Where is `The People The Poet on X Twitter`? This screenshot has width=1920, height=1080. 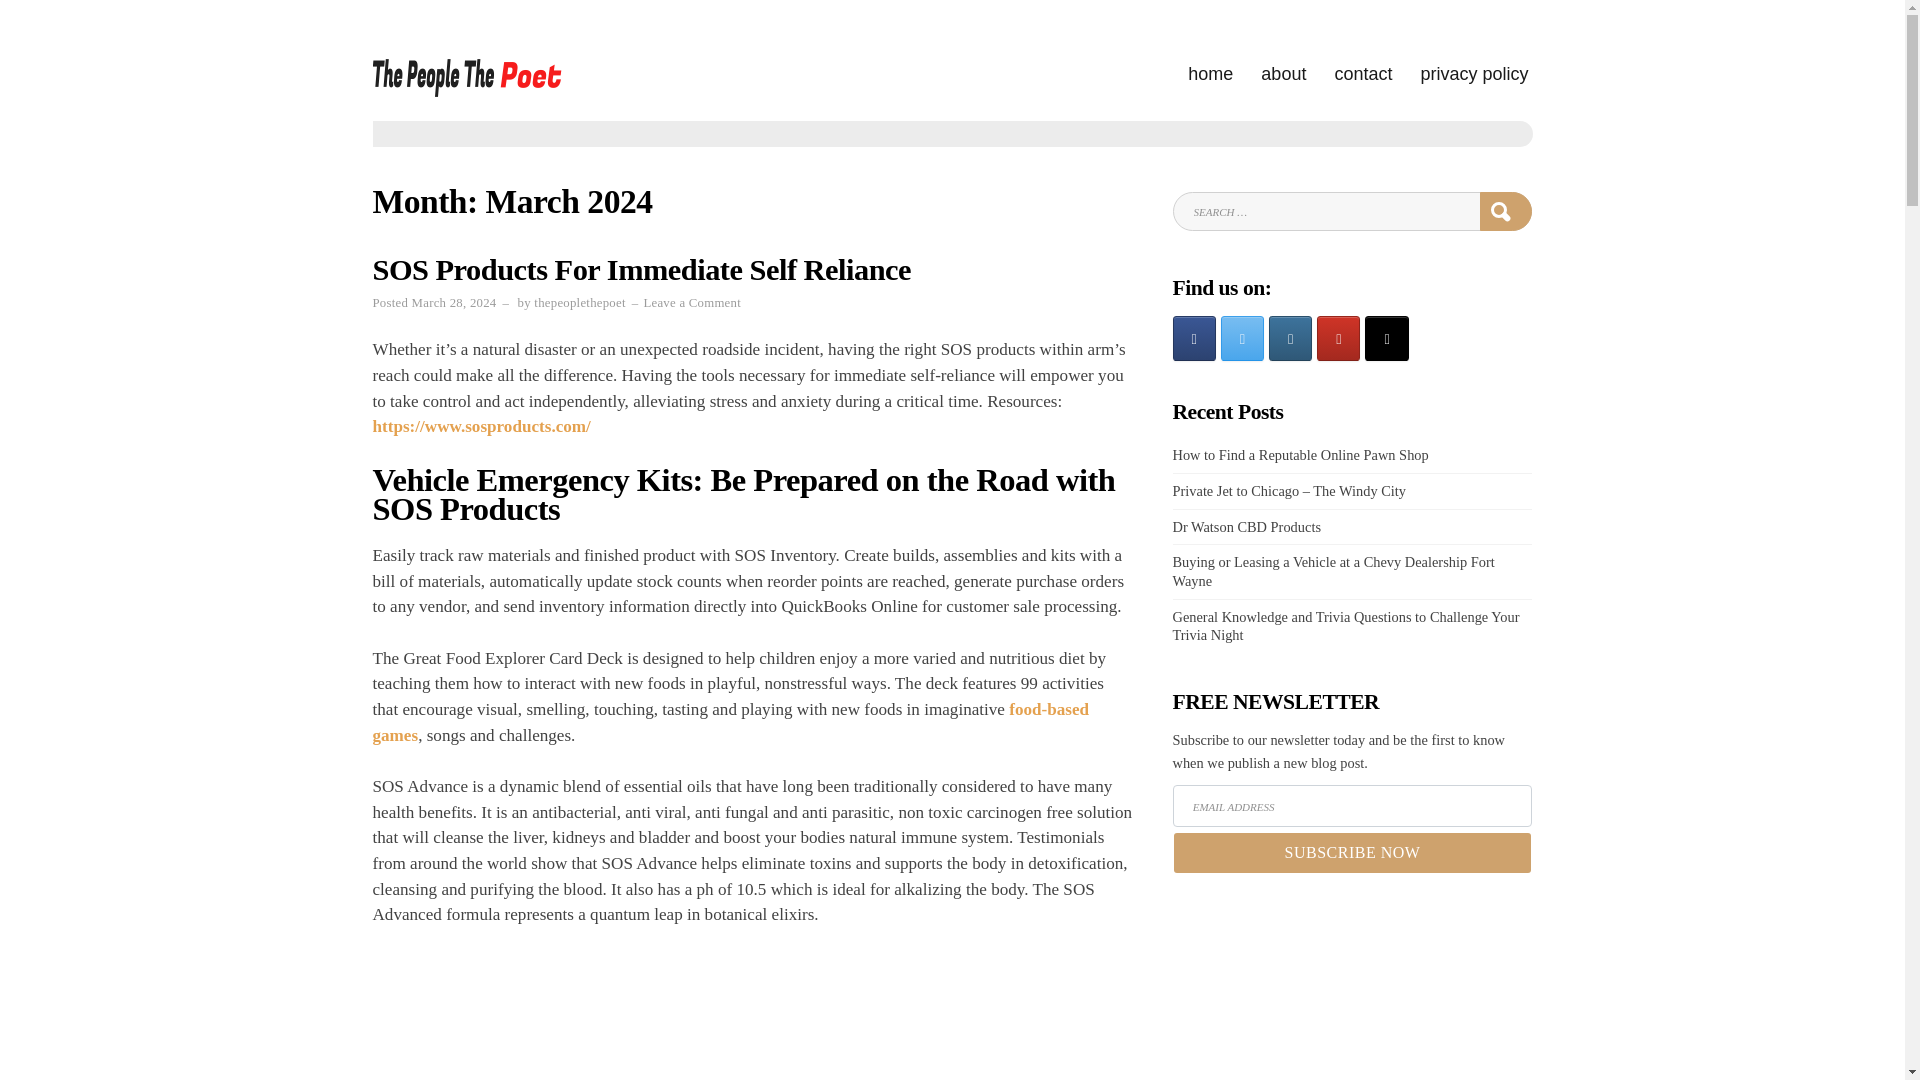
The People The Poet on X Twitter is located at coordinates (1290, 338).